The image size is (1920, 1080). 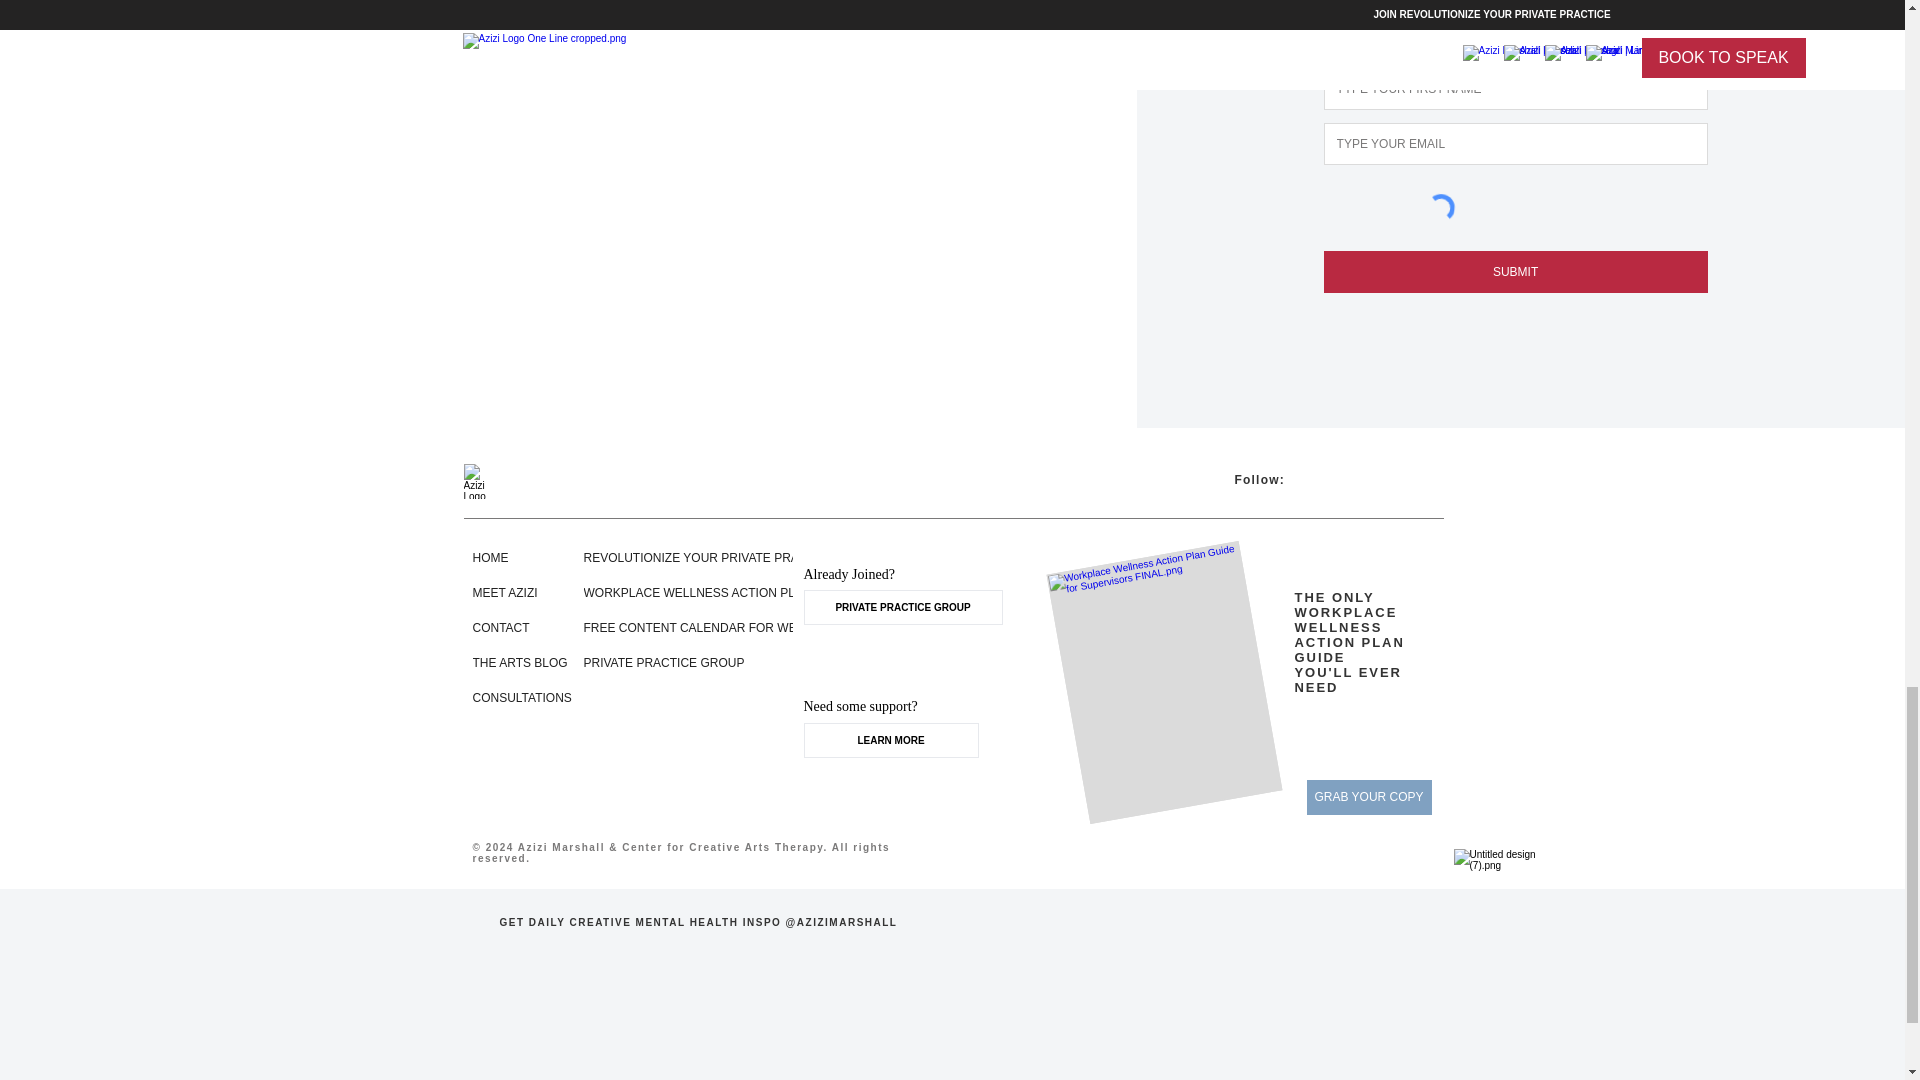 What do you see at coordinates (718, 592) in the screenshot?
I see `WORKPLACE WELLNESS ACTION PLAN GUIDE` at bounding box center [718, 592].